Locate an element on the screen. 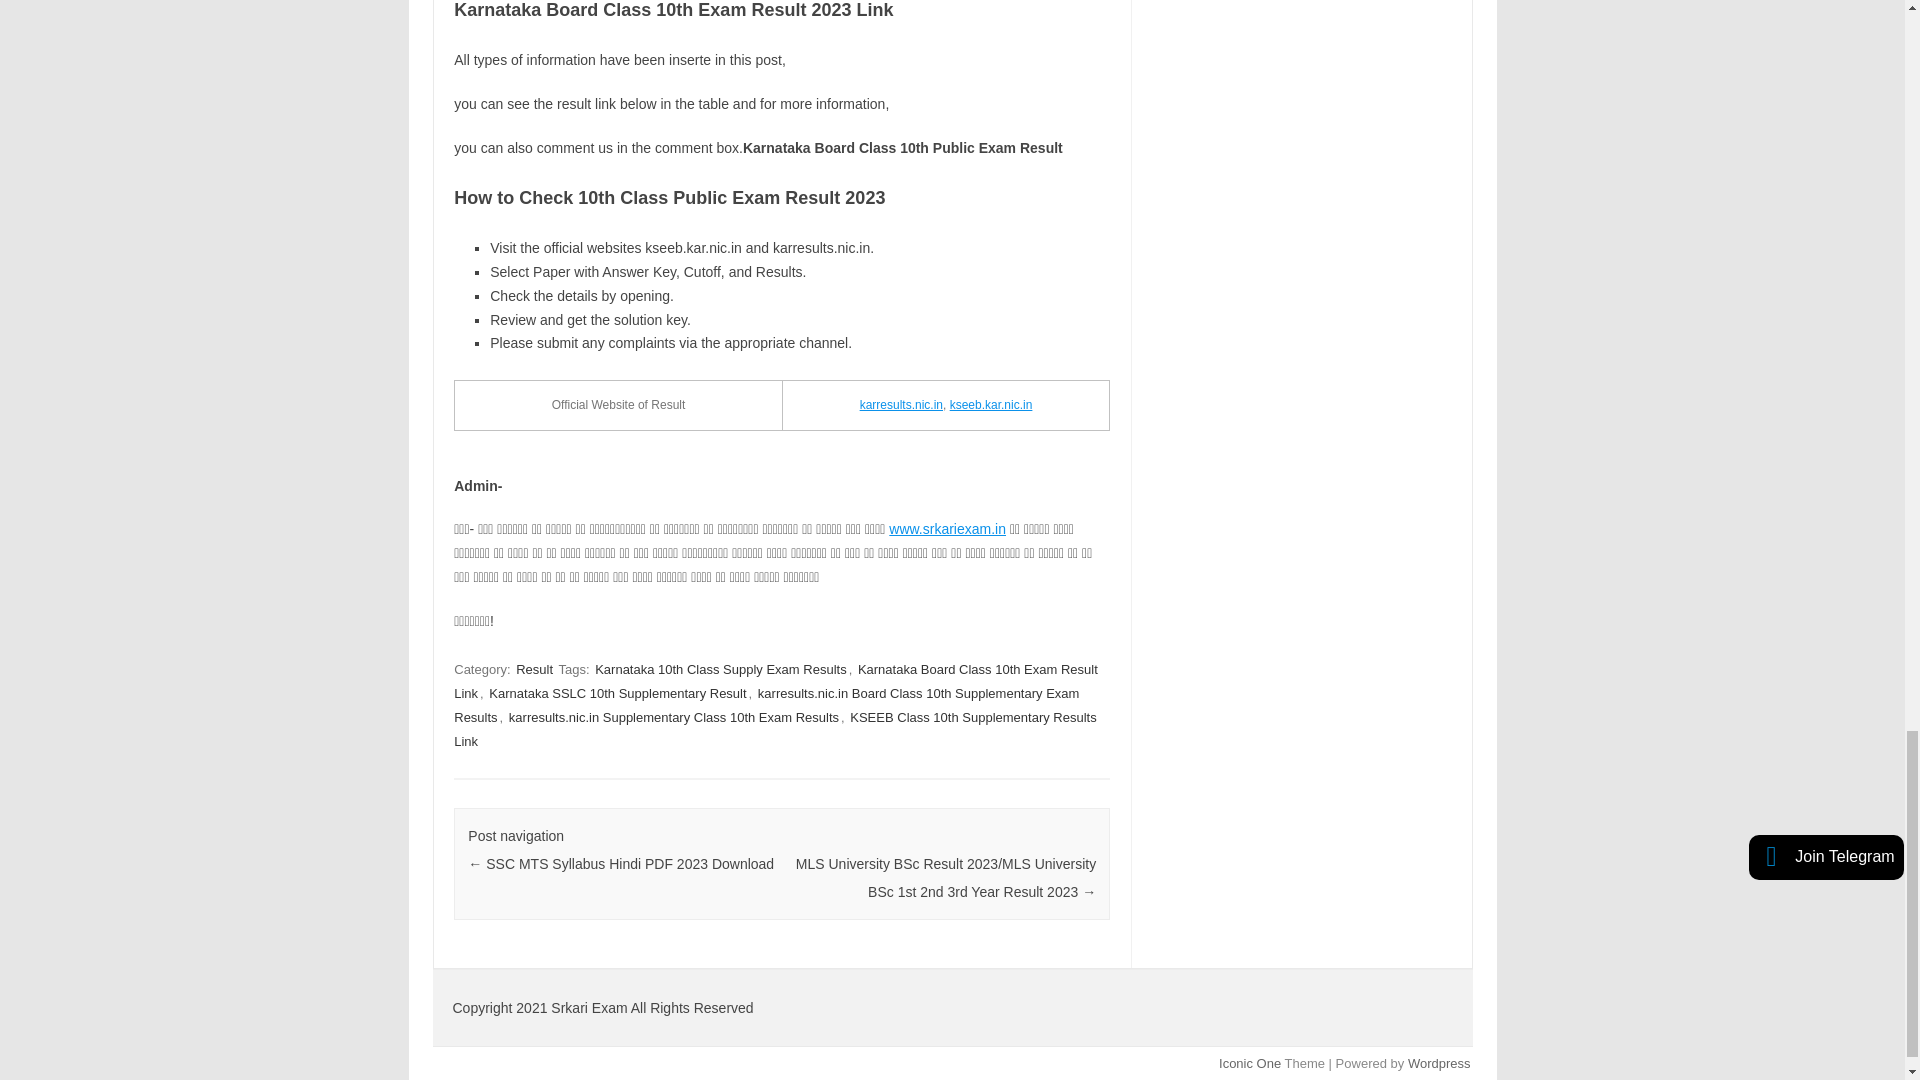  Karnataka 10th Class Supply Exam Results is located at coordinates (720, 669).